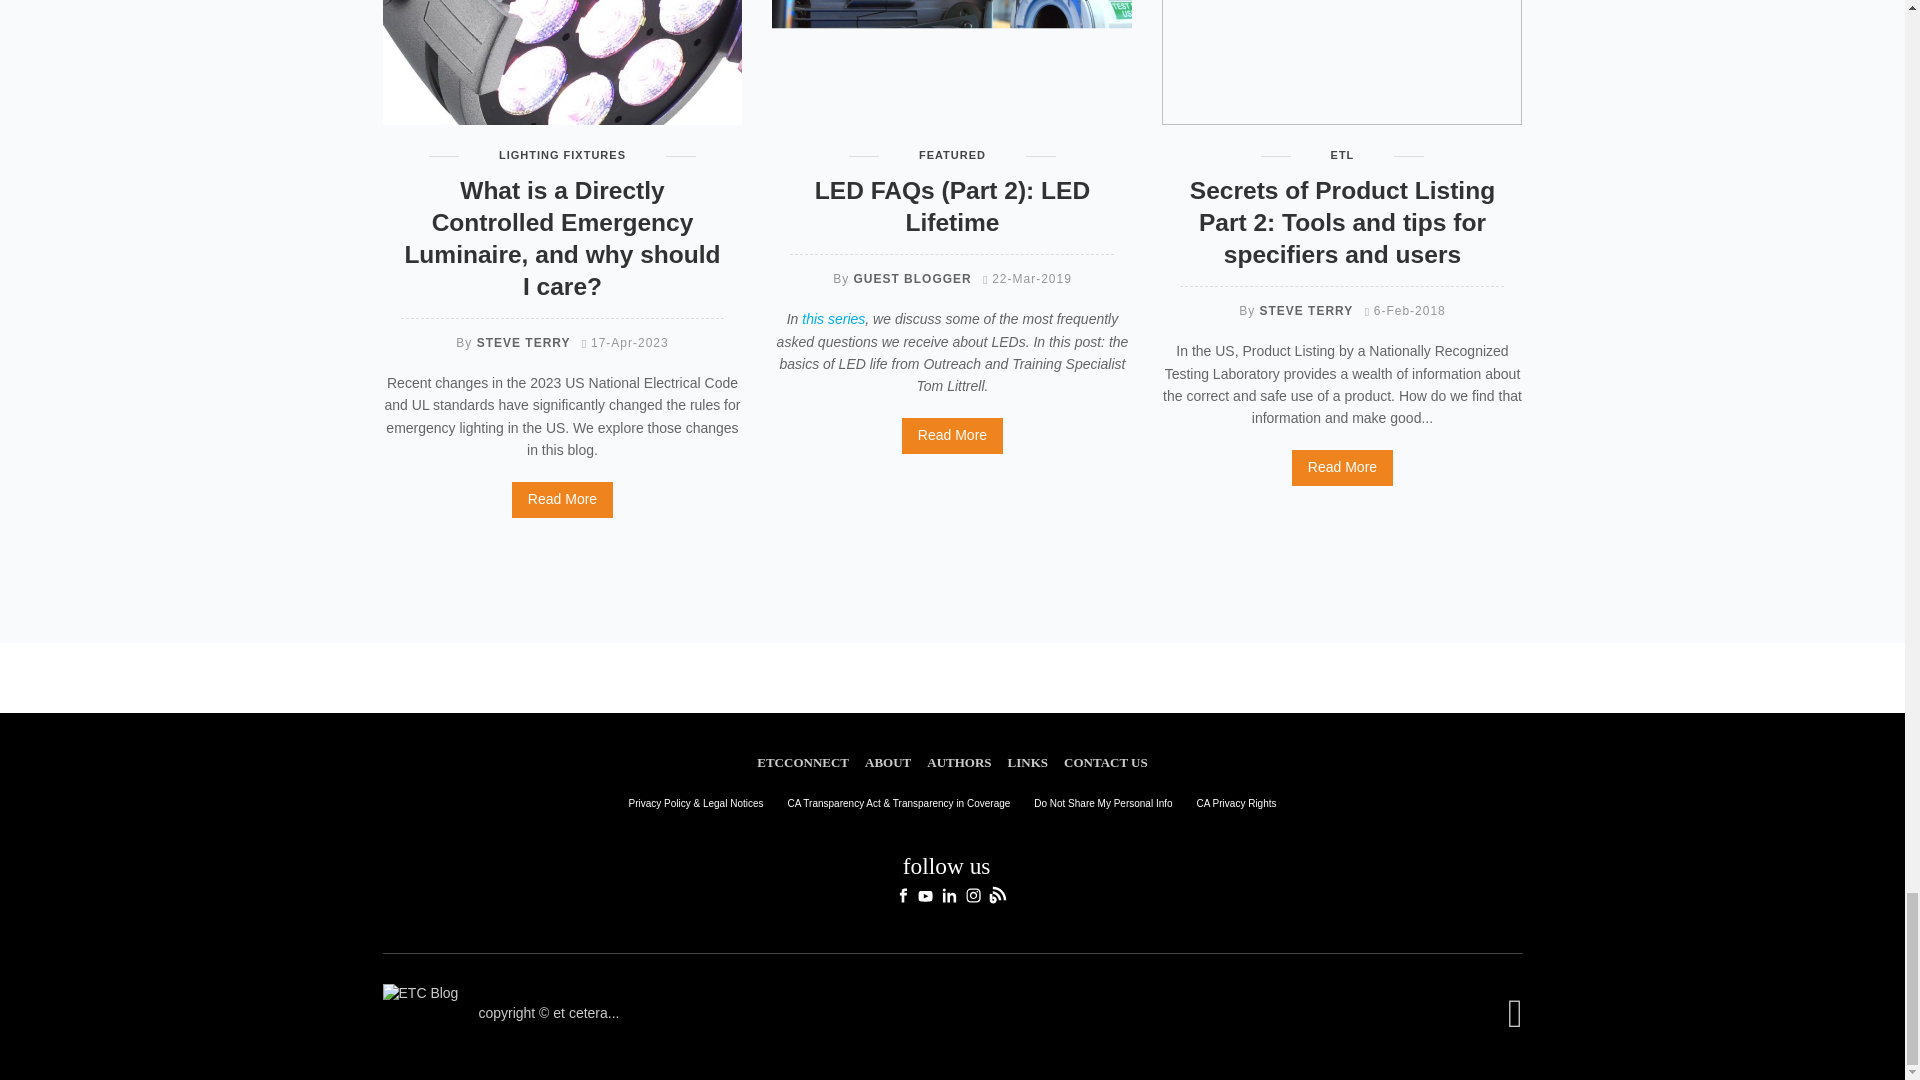 This screenshot has height=1080, width=1920. What do you see at coordinates (952, 878) in the screenshot?
I see `ETC social networks` at bounding box center [952, 878].